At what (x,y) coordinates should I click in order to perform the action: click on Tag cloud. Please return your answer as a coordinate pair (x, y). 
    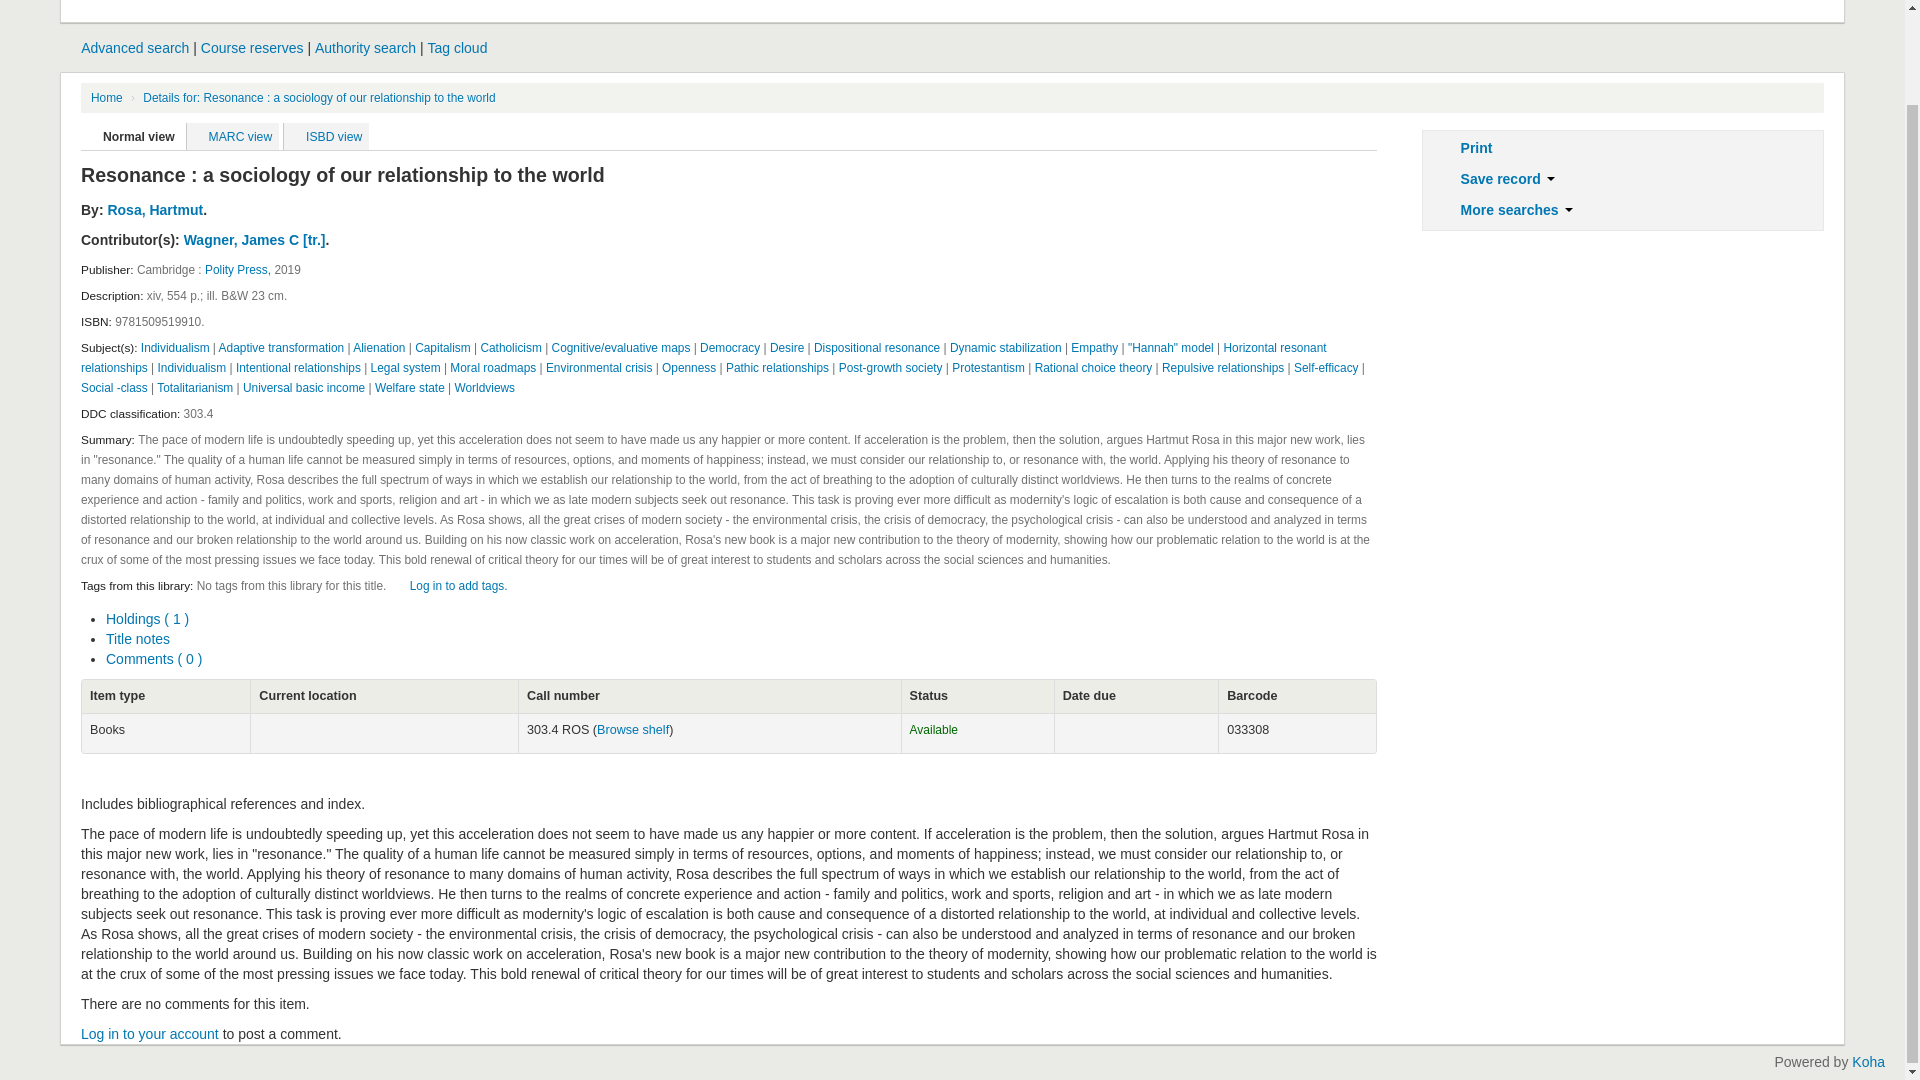
    Looking at the image, I should click on (458, 48).